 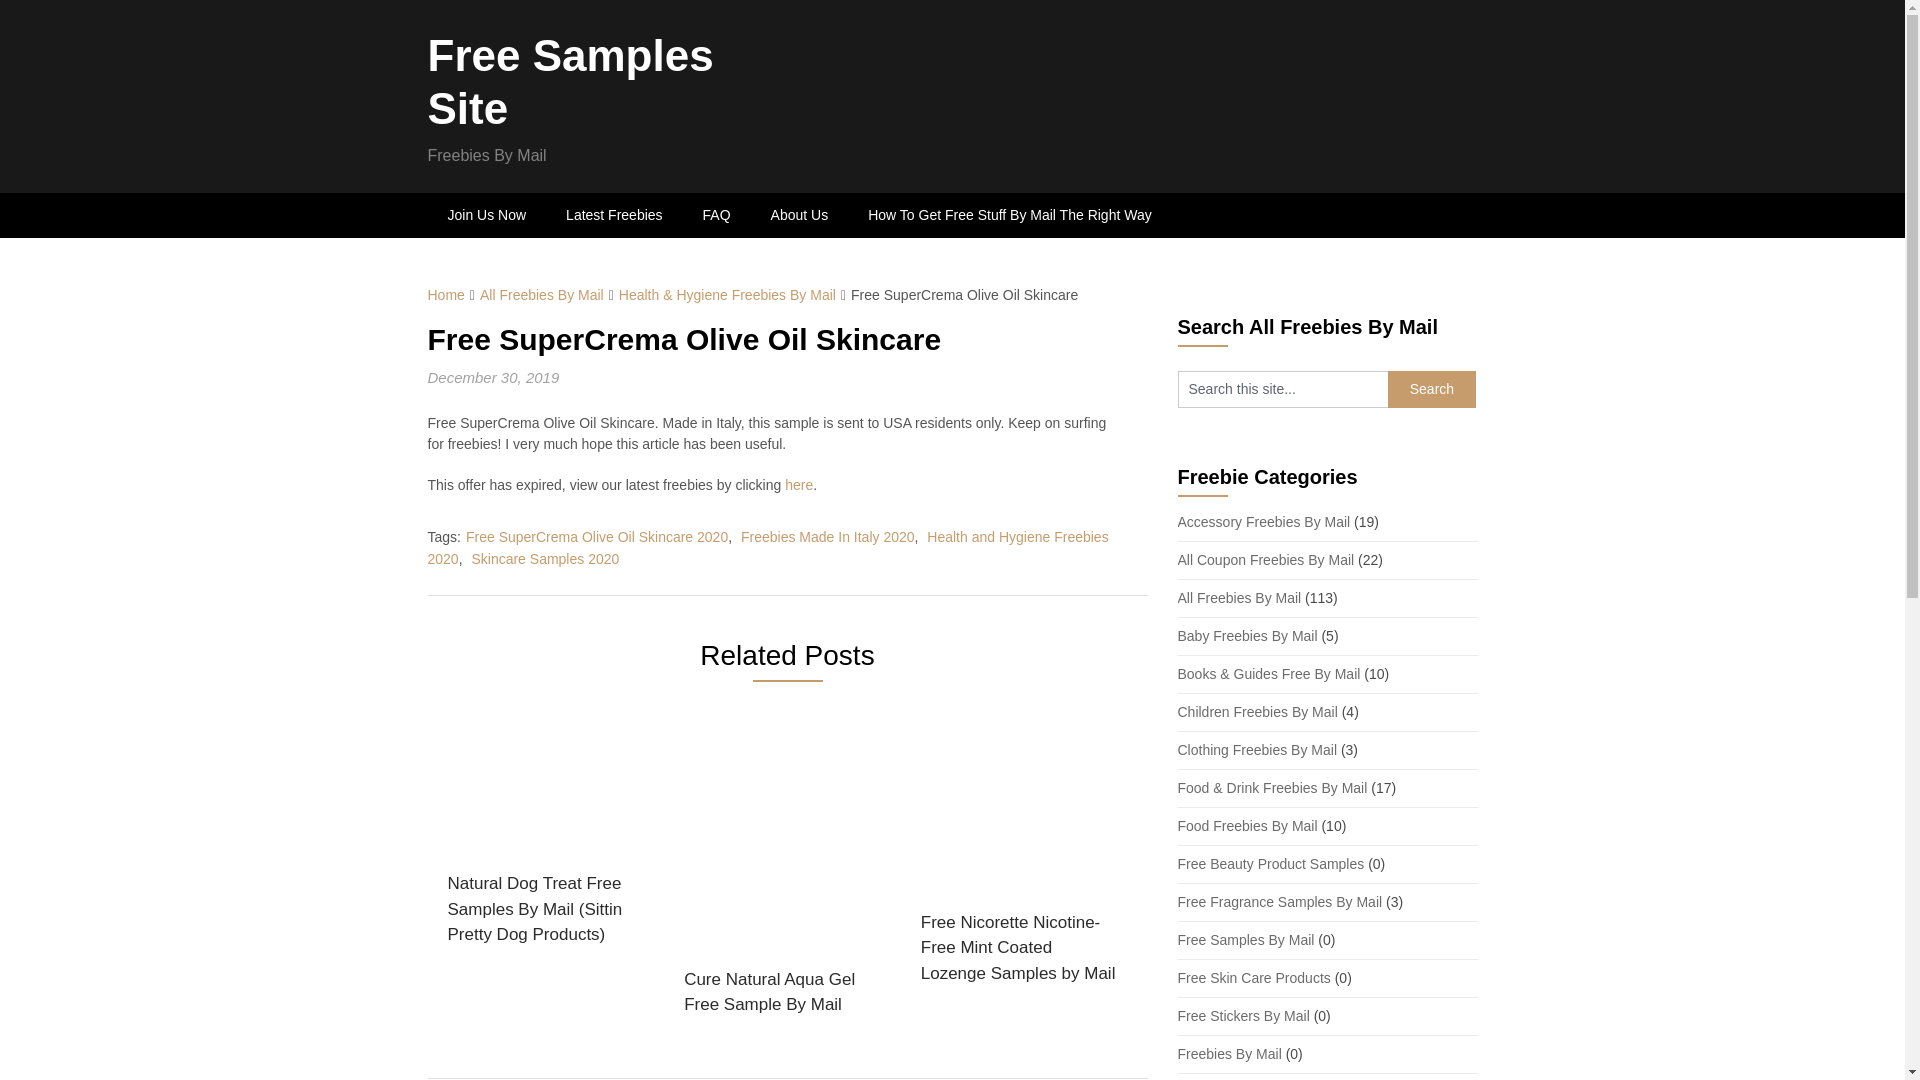 I want to click on Free Samples Site, so click(x=571, y=82).